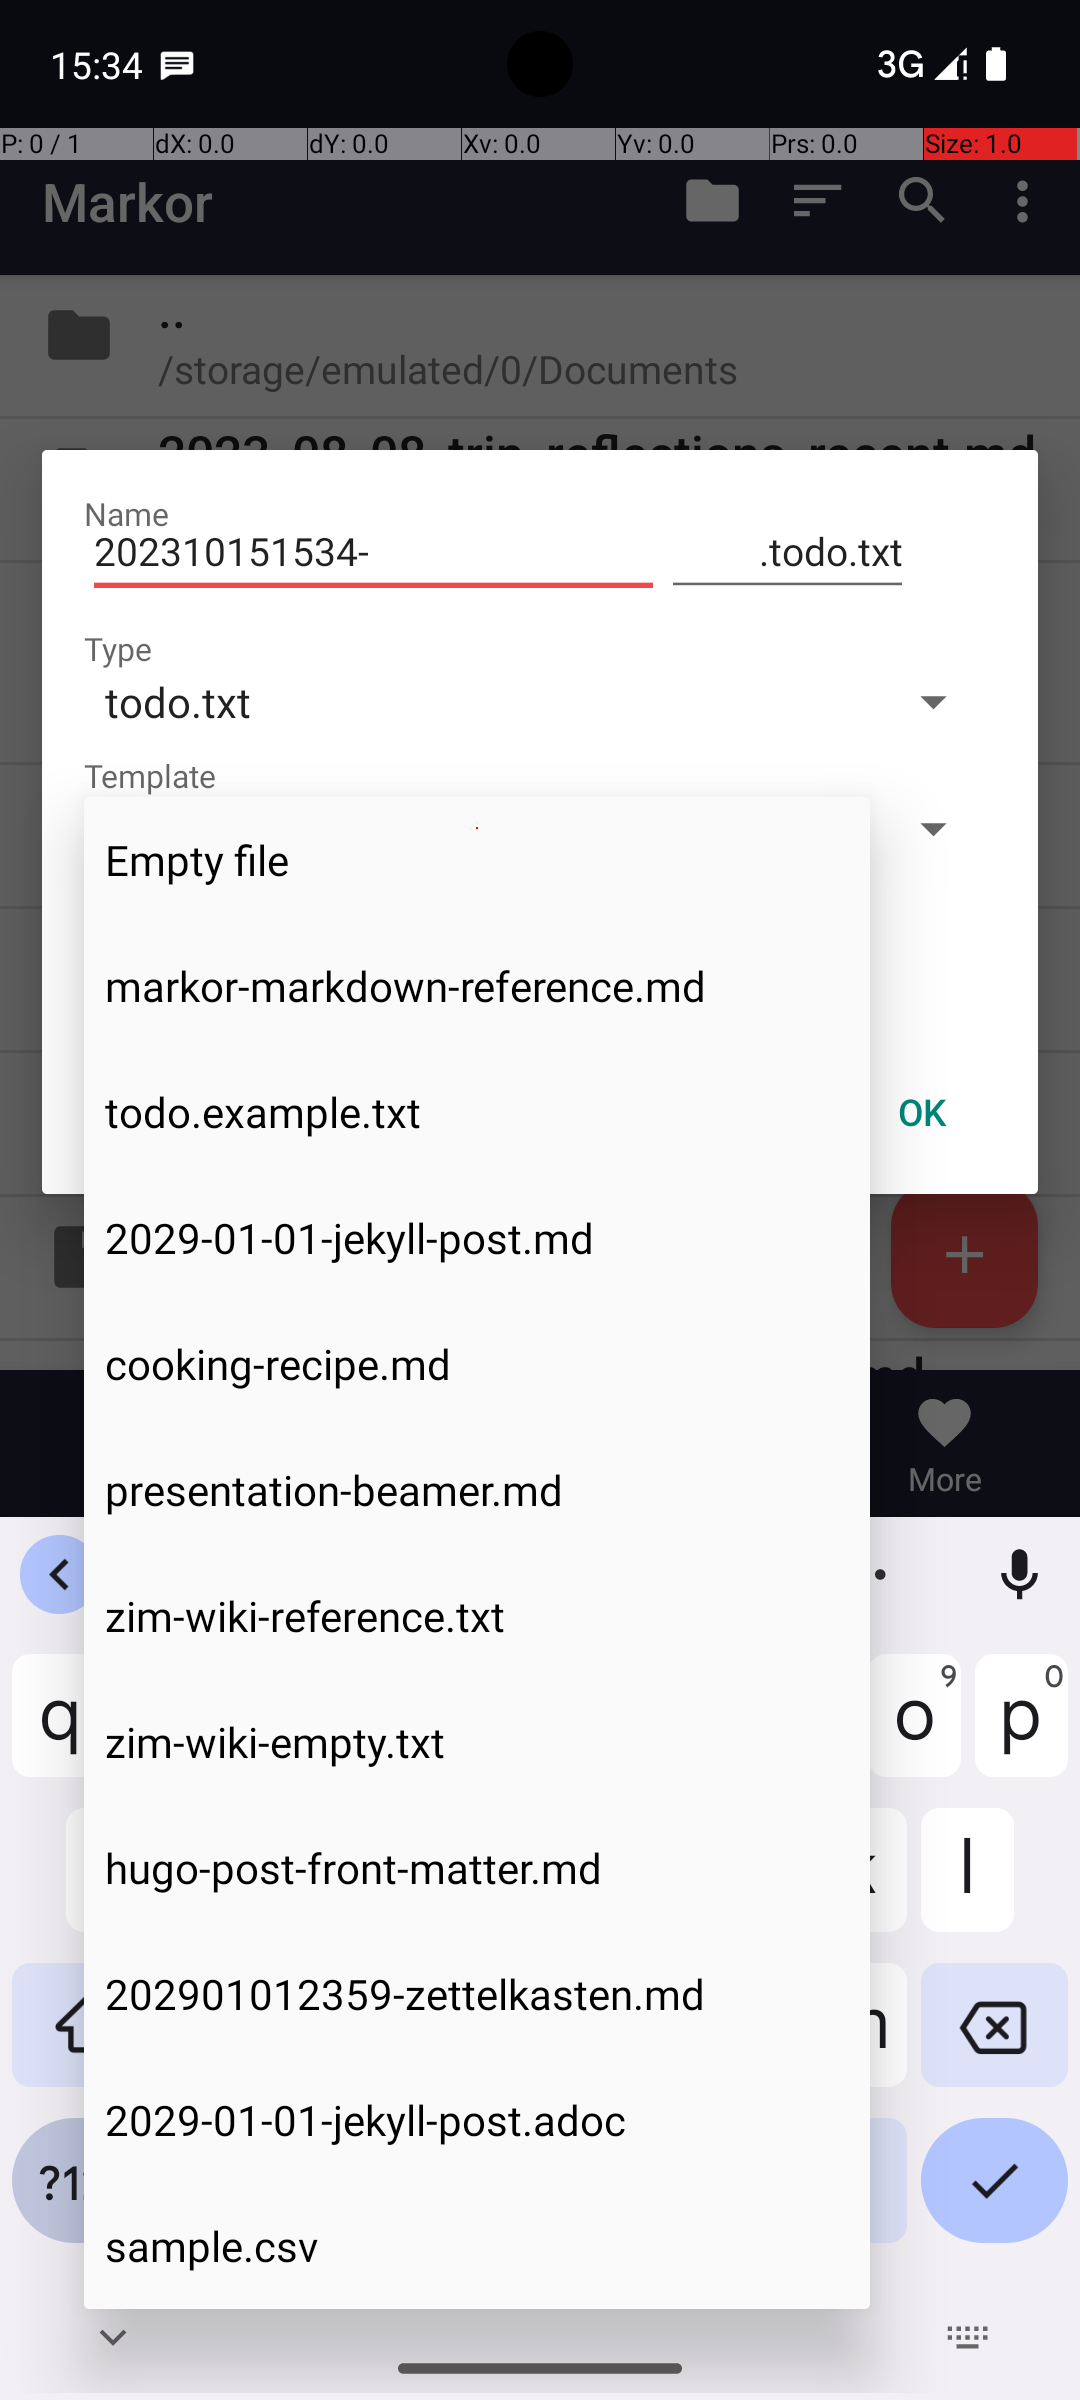  What do you see at coordinates (477, 1364) in the screenshot?
I see `cooking-recipe.md` at bounding box center [477, 1364].